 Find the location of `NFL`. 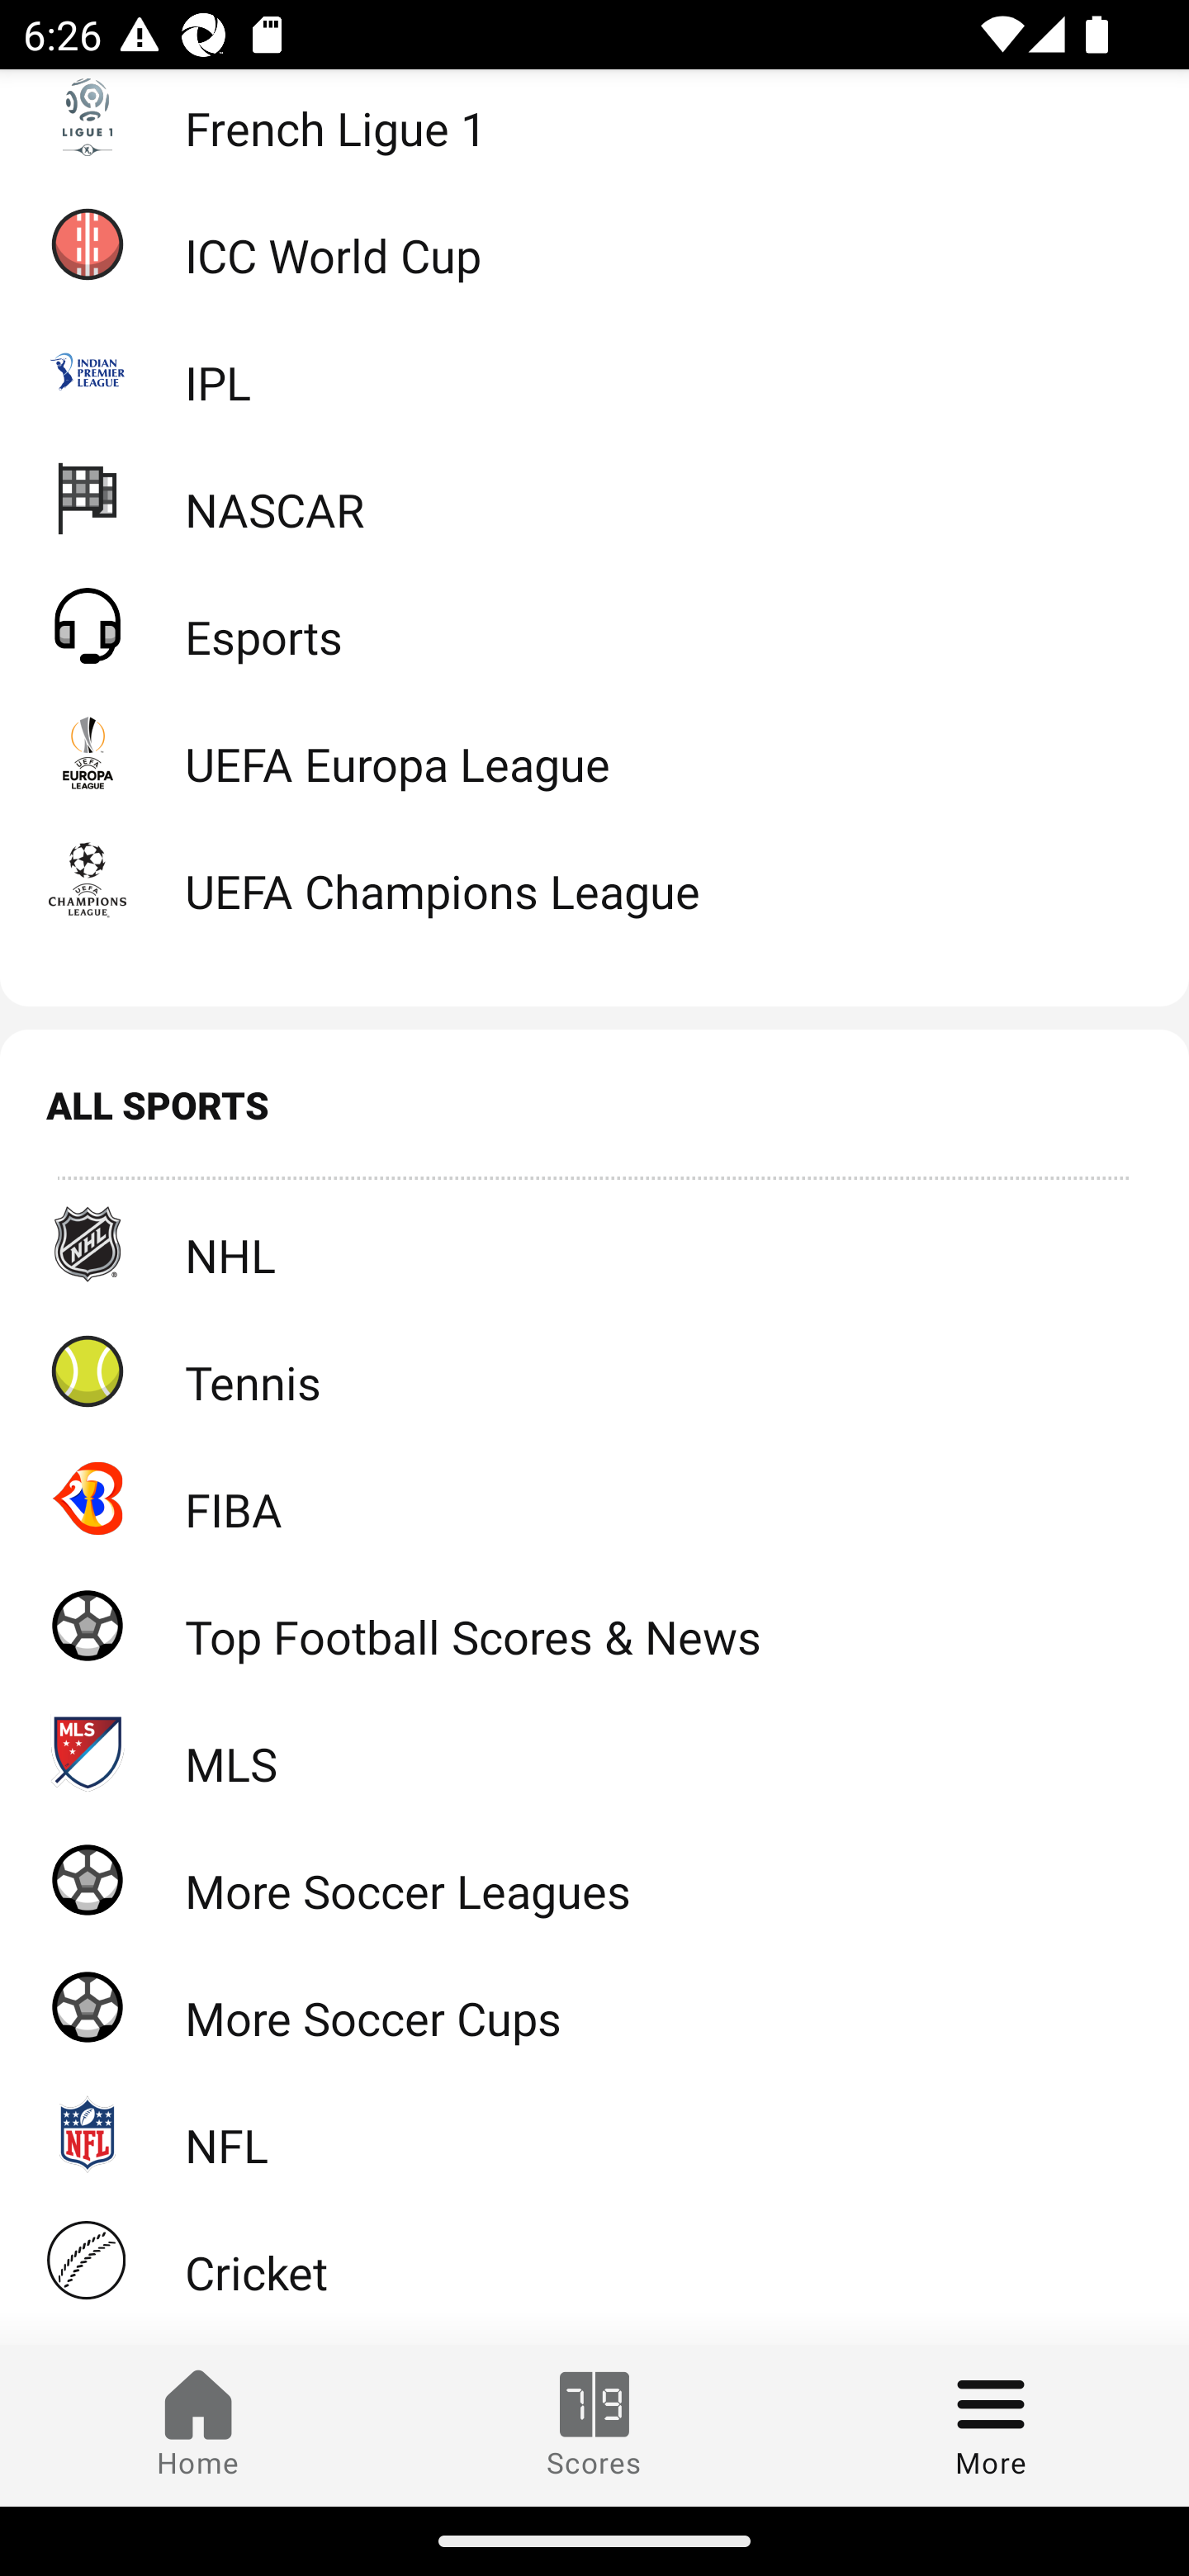

NFL is located at coordinates (594, 2133).